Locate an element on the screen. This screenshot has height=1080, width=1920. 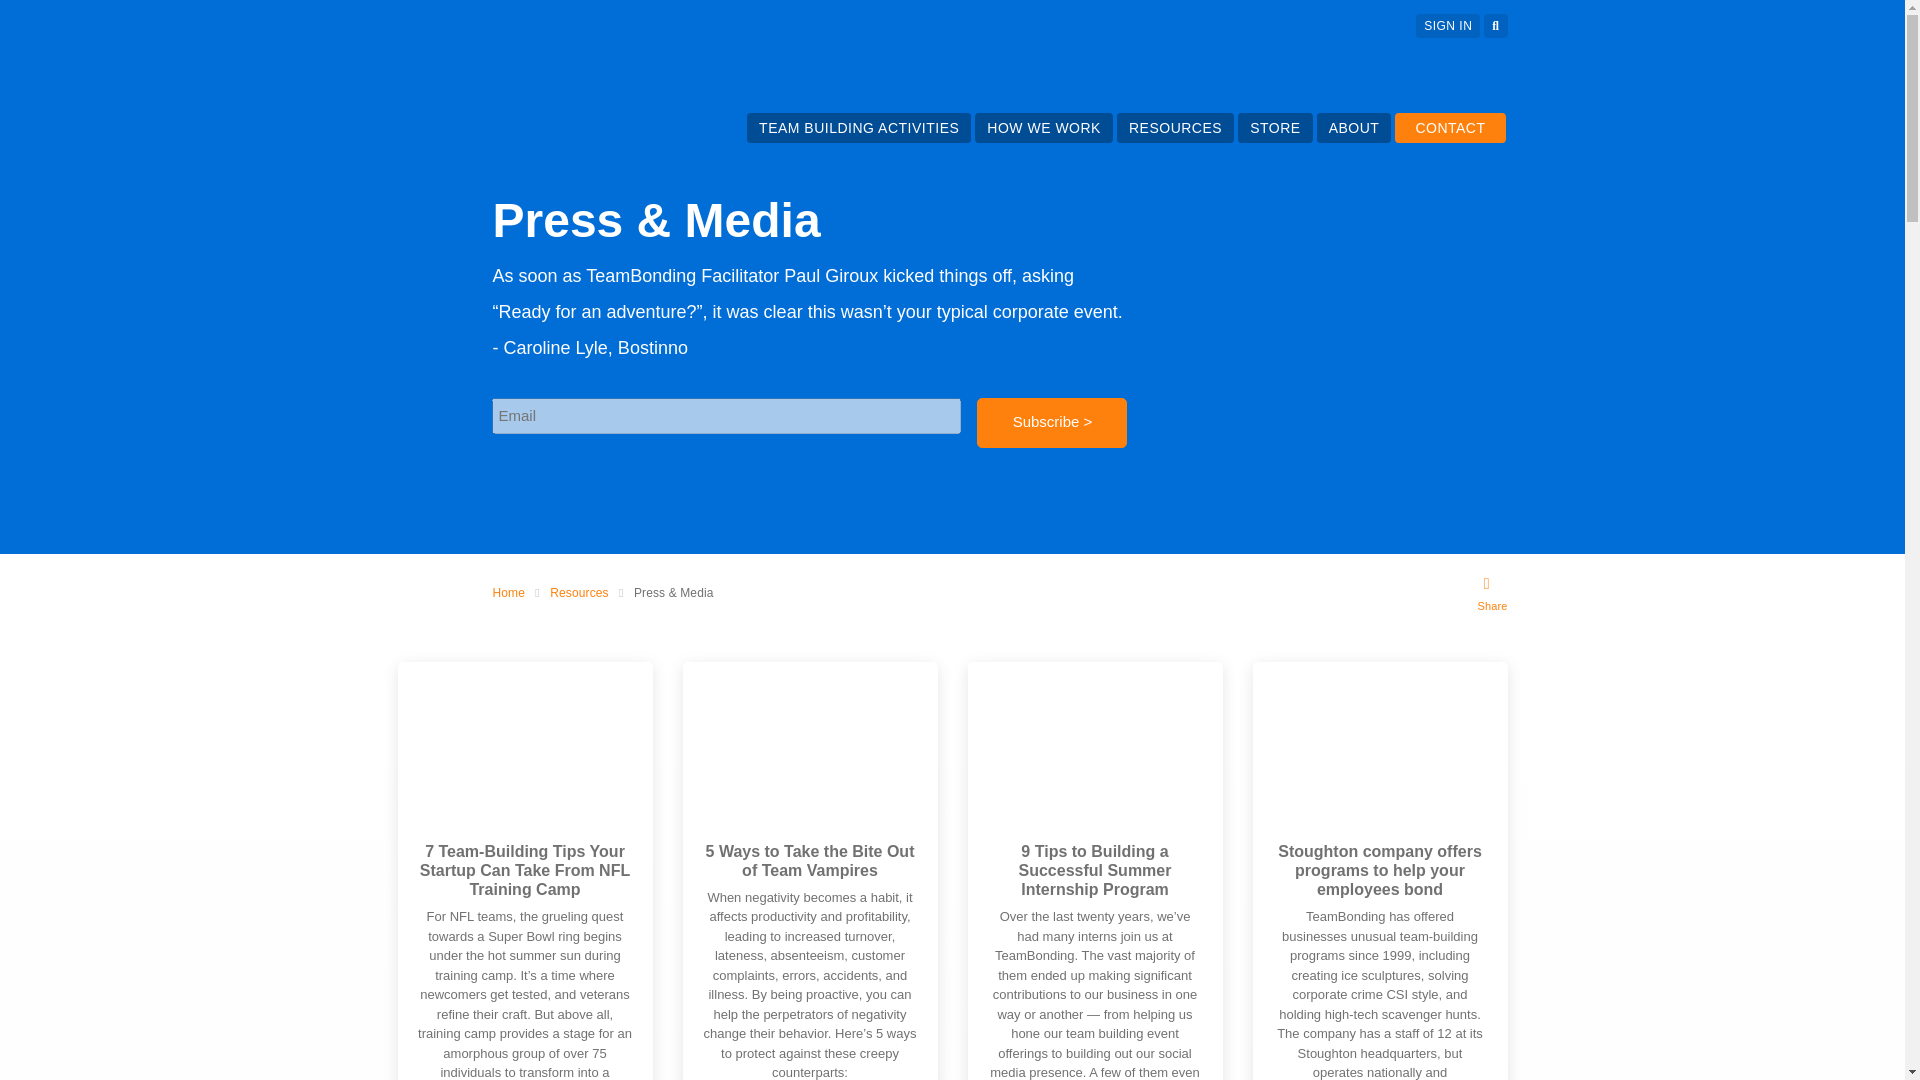
TEAM BUILDING ACTIVITIES is located at coordinates (858, 128).